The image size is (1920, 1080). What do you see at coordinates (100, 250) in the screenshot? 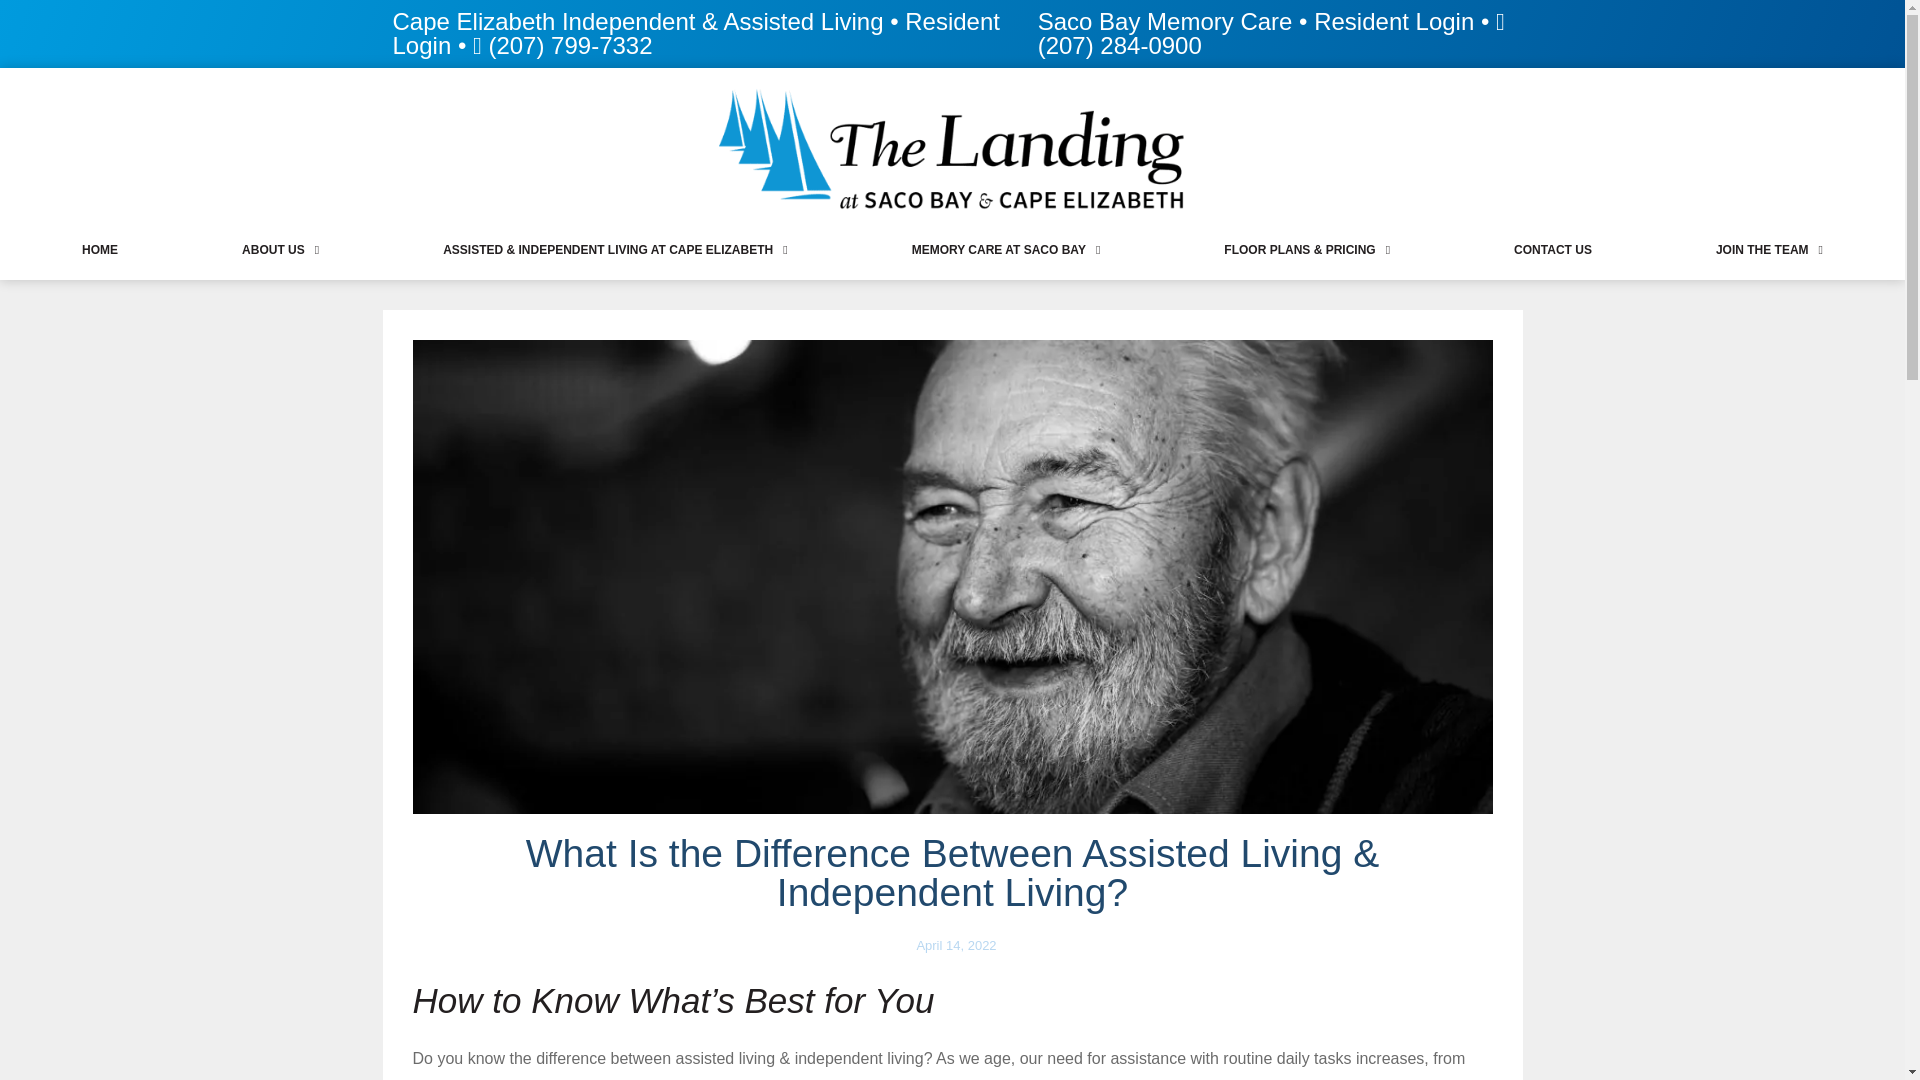
I see `HOME` at bounding box center [100, 250].